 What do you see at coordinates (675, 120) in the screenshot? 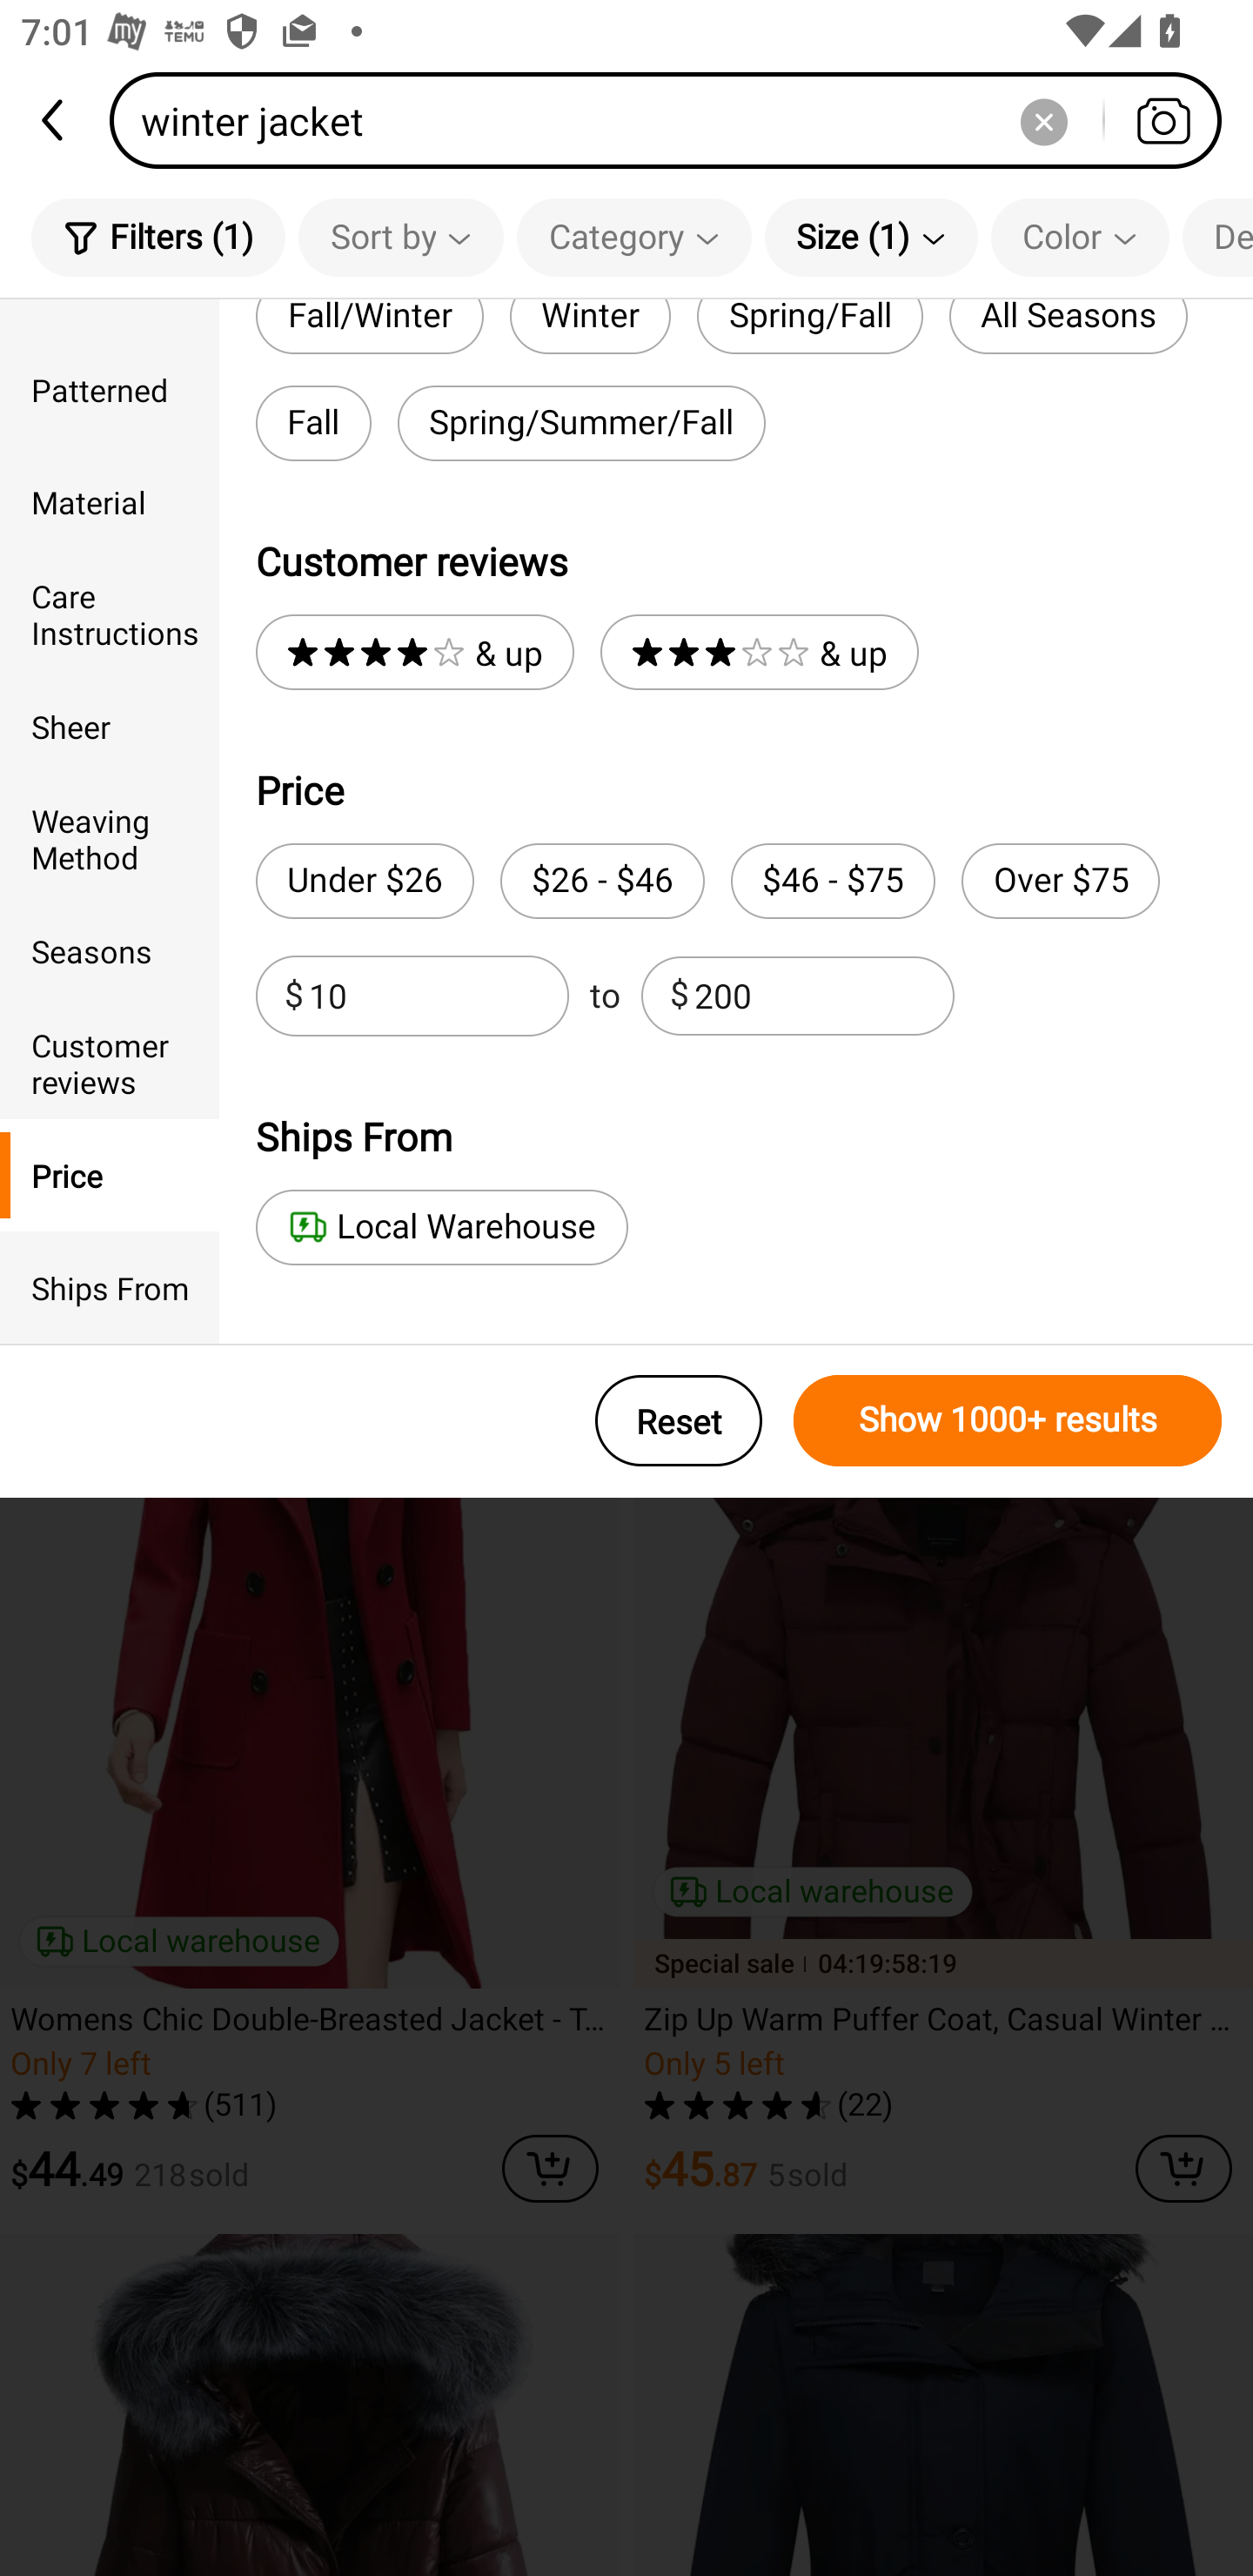
I see `winter jacket` at bounding box center [675, 120].